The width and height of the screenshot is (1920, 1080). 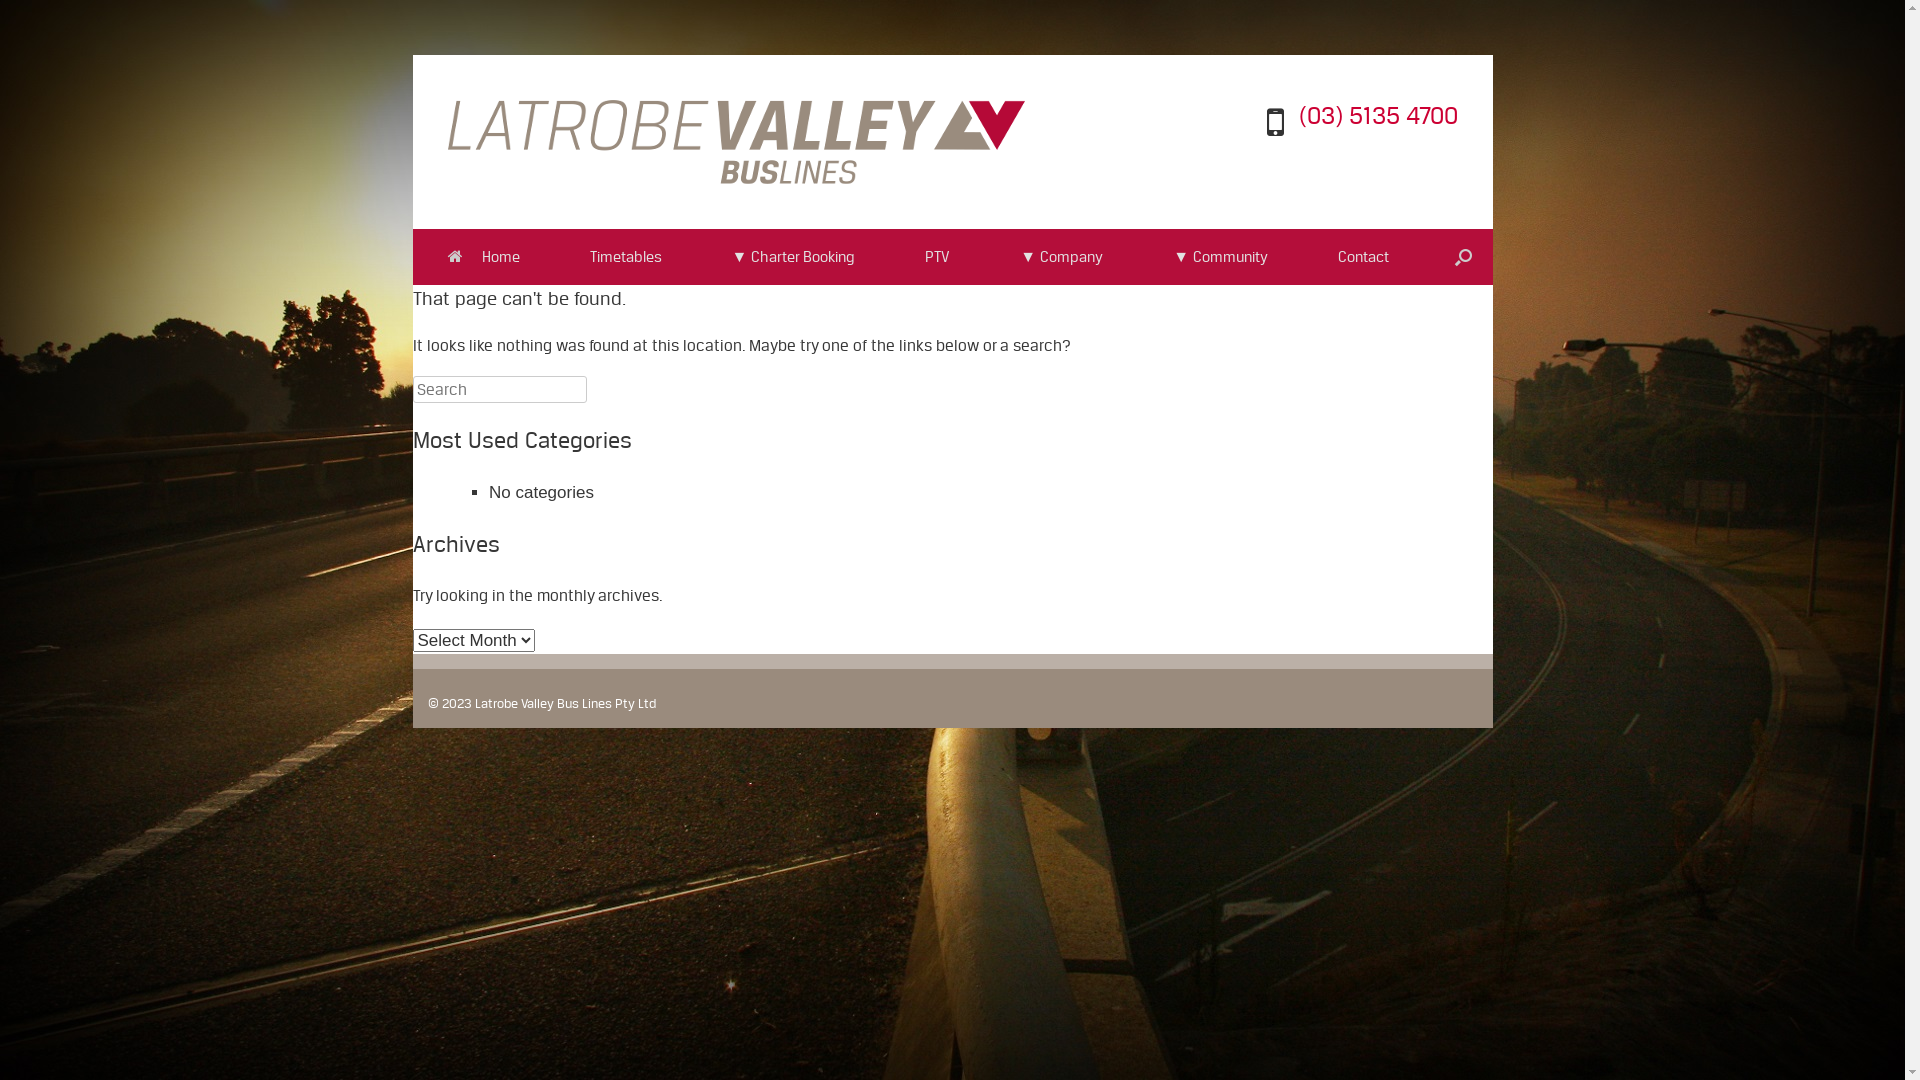 I want to click on (03) 5135 4700, so click(x=1378, y=116).